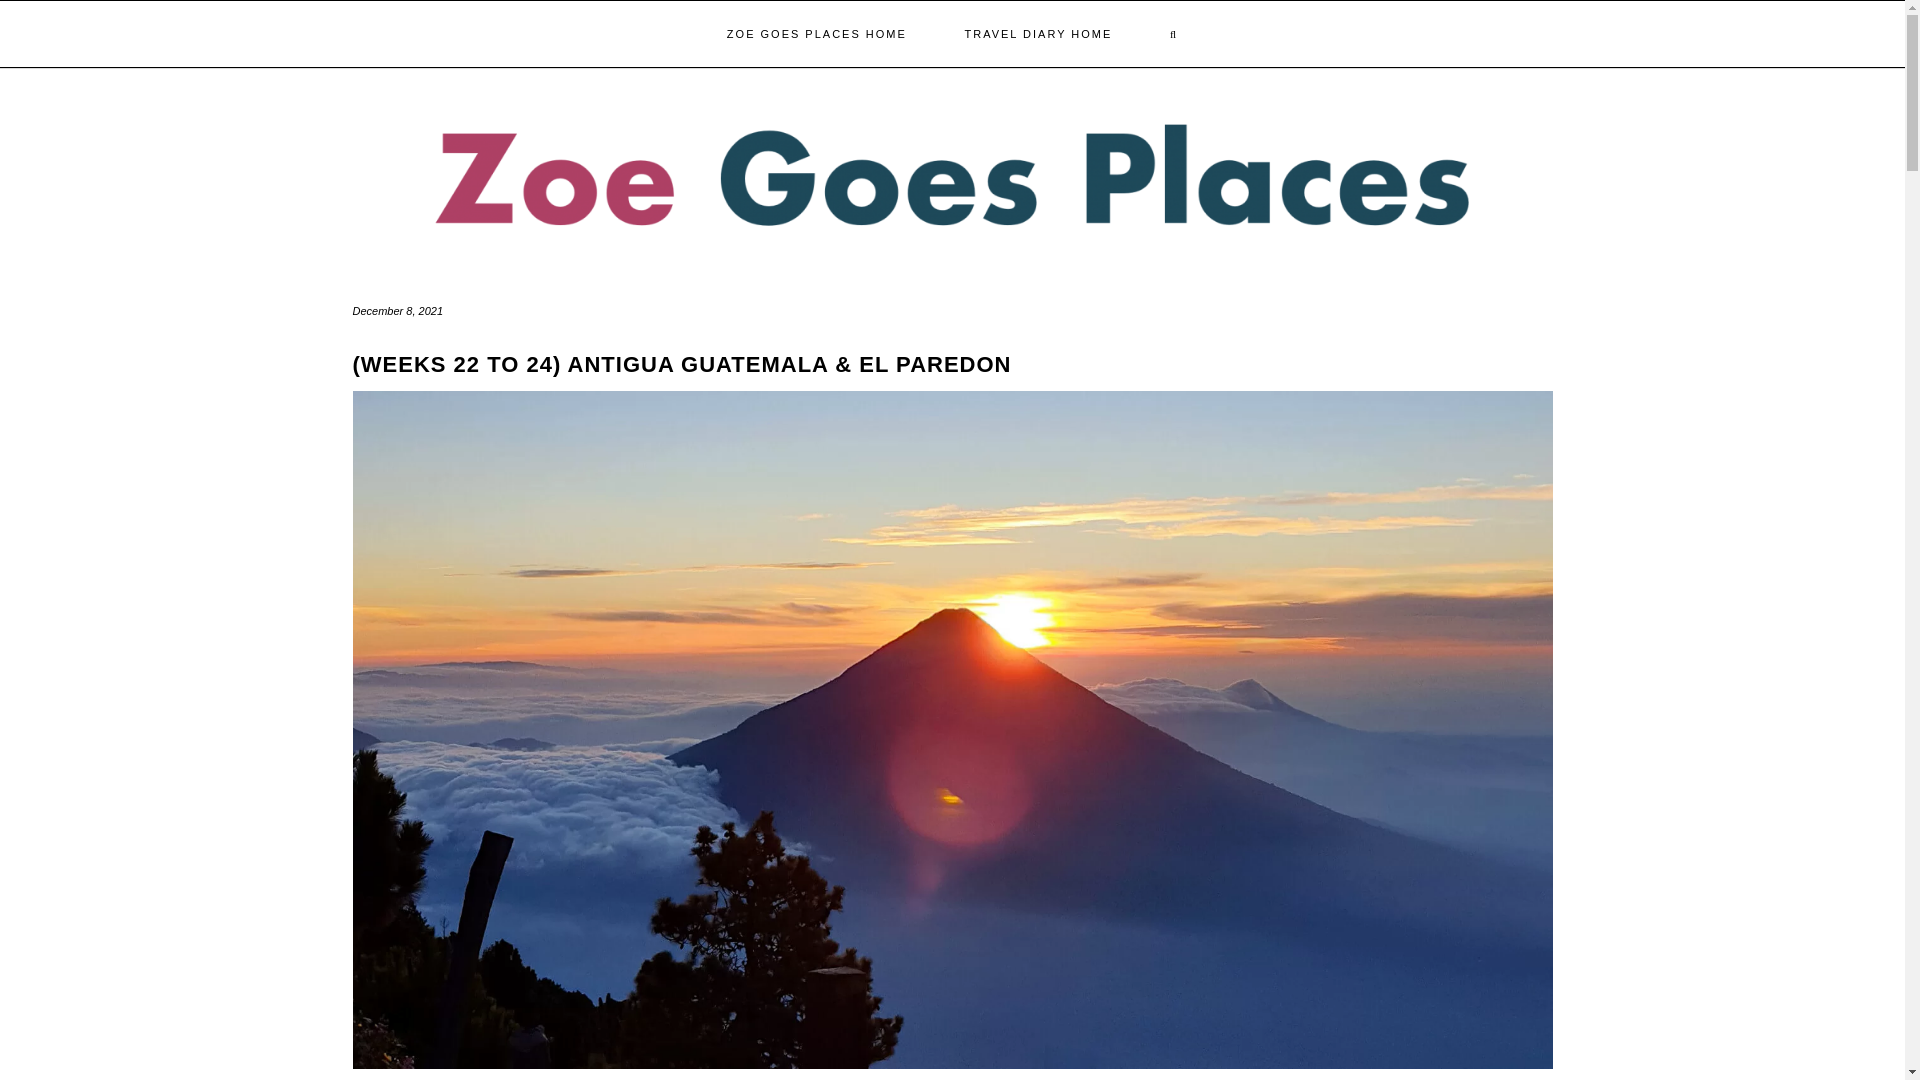 This screenshot has width=1920, height=1080. What do you see at coordinates (1037, 34) in the screenshot?
I see `TRAVEL DIARY HOME` at bounding box center [1037, 34].